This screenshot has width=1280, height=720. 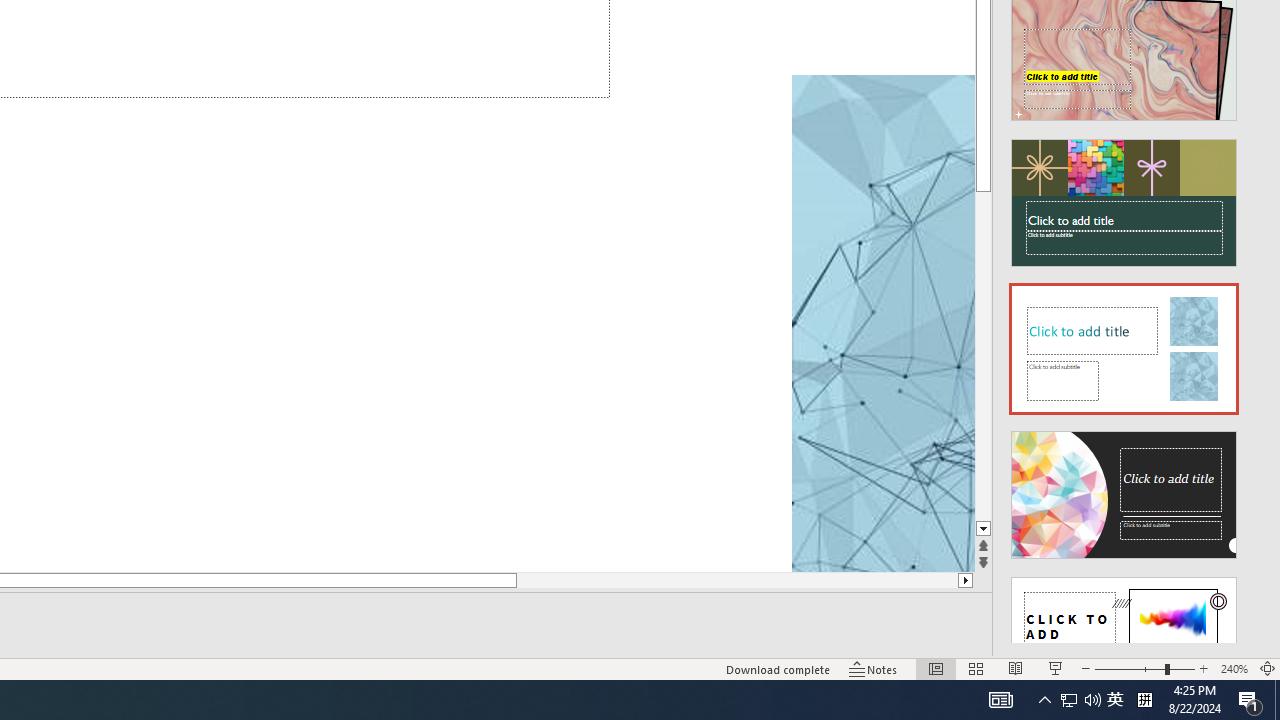 What do you see at coordinates (1234, 668) in the screenshot?
I see `Zoom 240%` at bounding box center [1234, 668].